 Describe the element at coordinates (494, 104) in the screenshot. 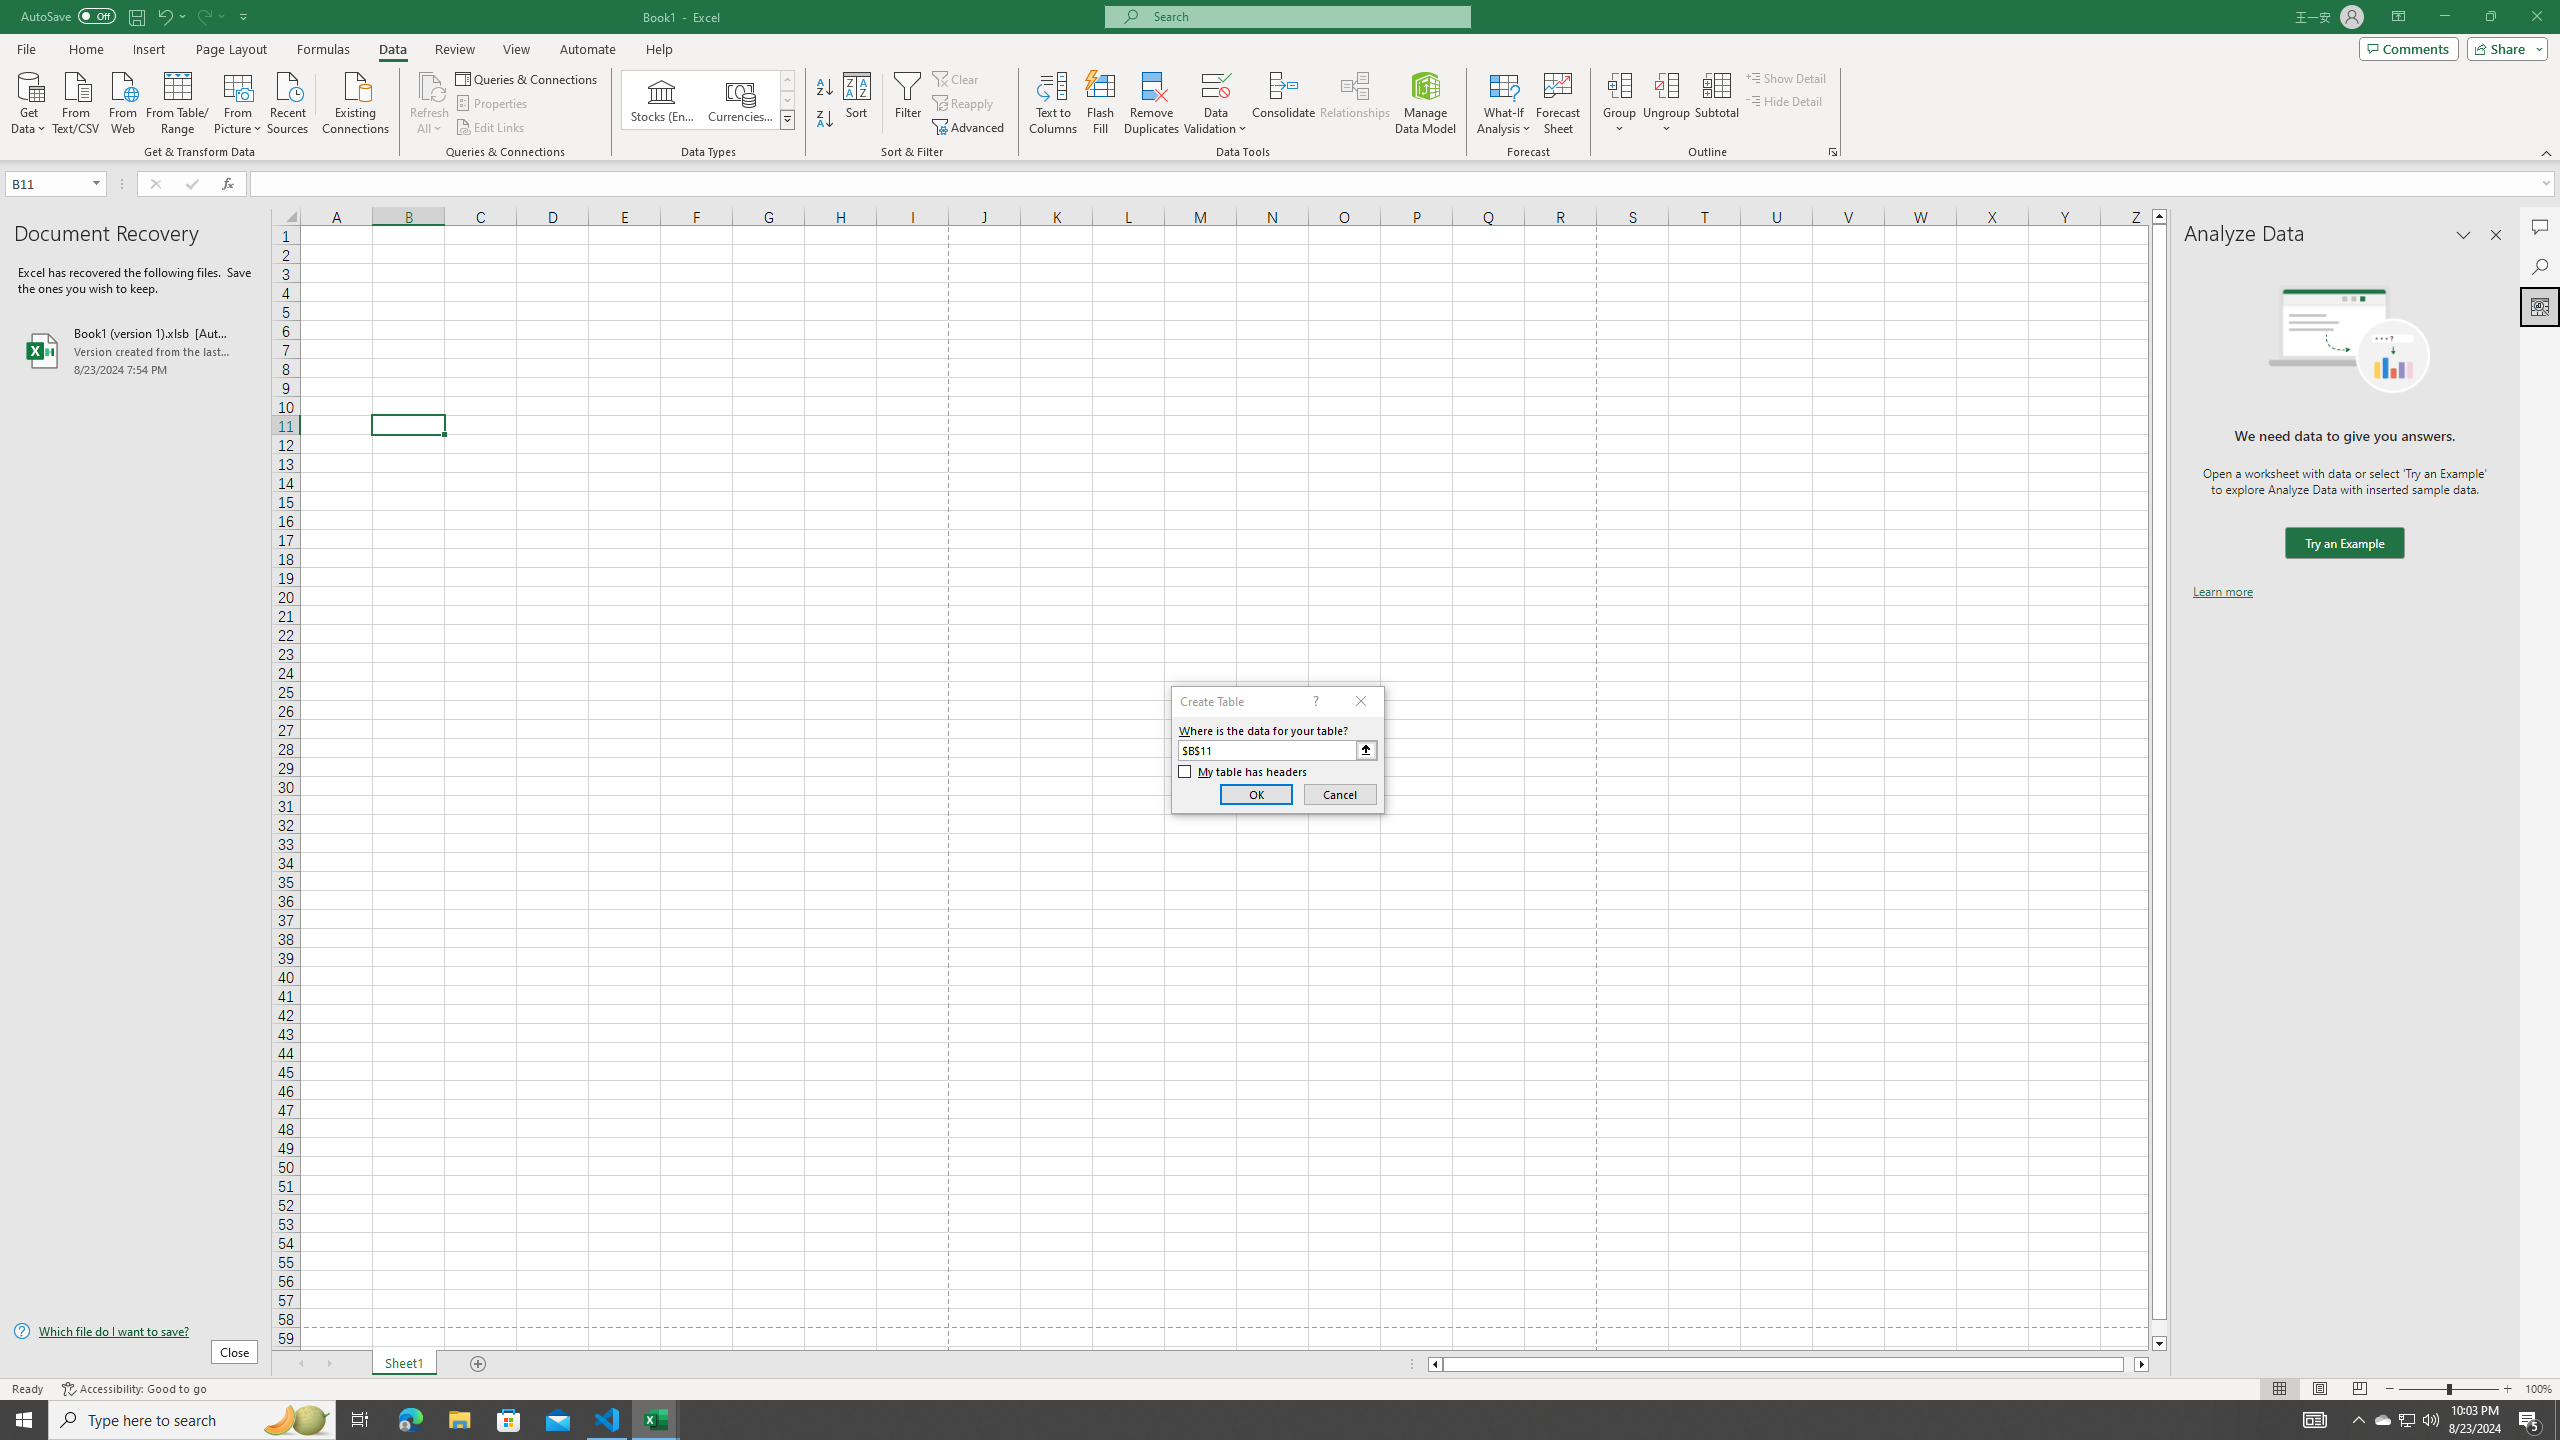

I see `Properties` at that location.